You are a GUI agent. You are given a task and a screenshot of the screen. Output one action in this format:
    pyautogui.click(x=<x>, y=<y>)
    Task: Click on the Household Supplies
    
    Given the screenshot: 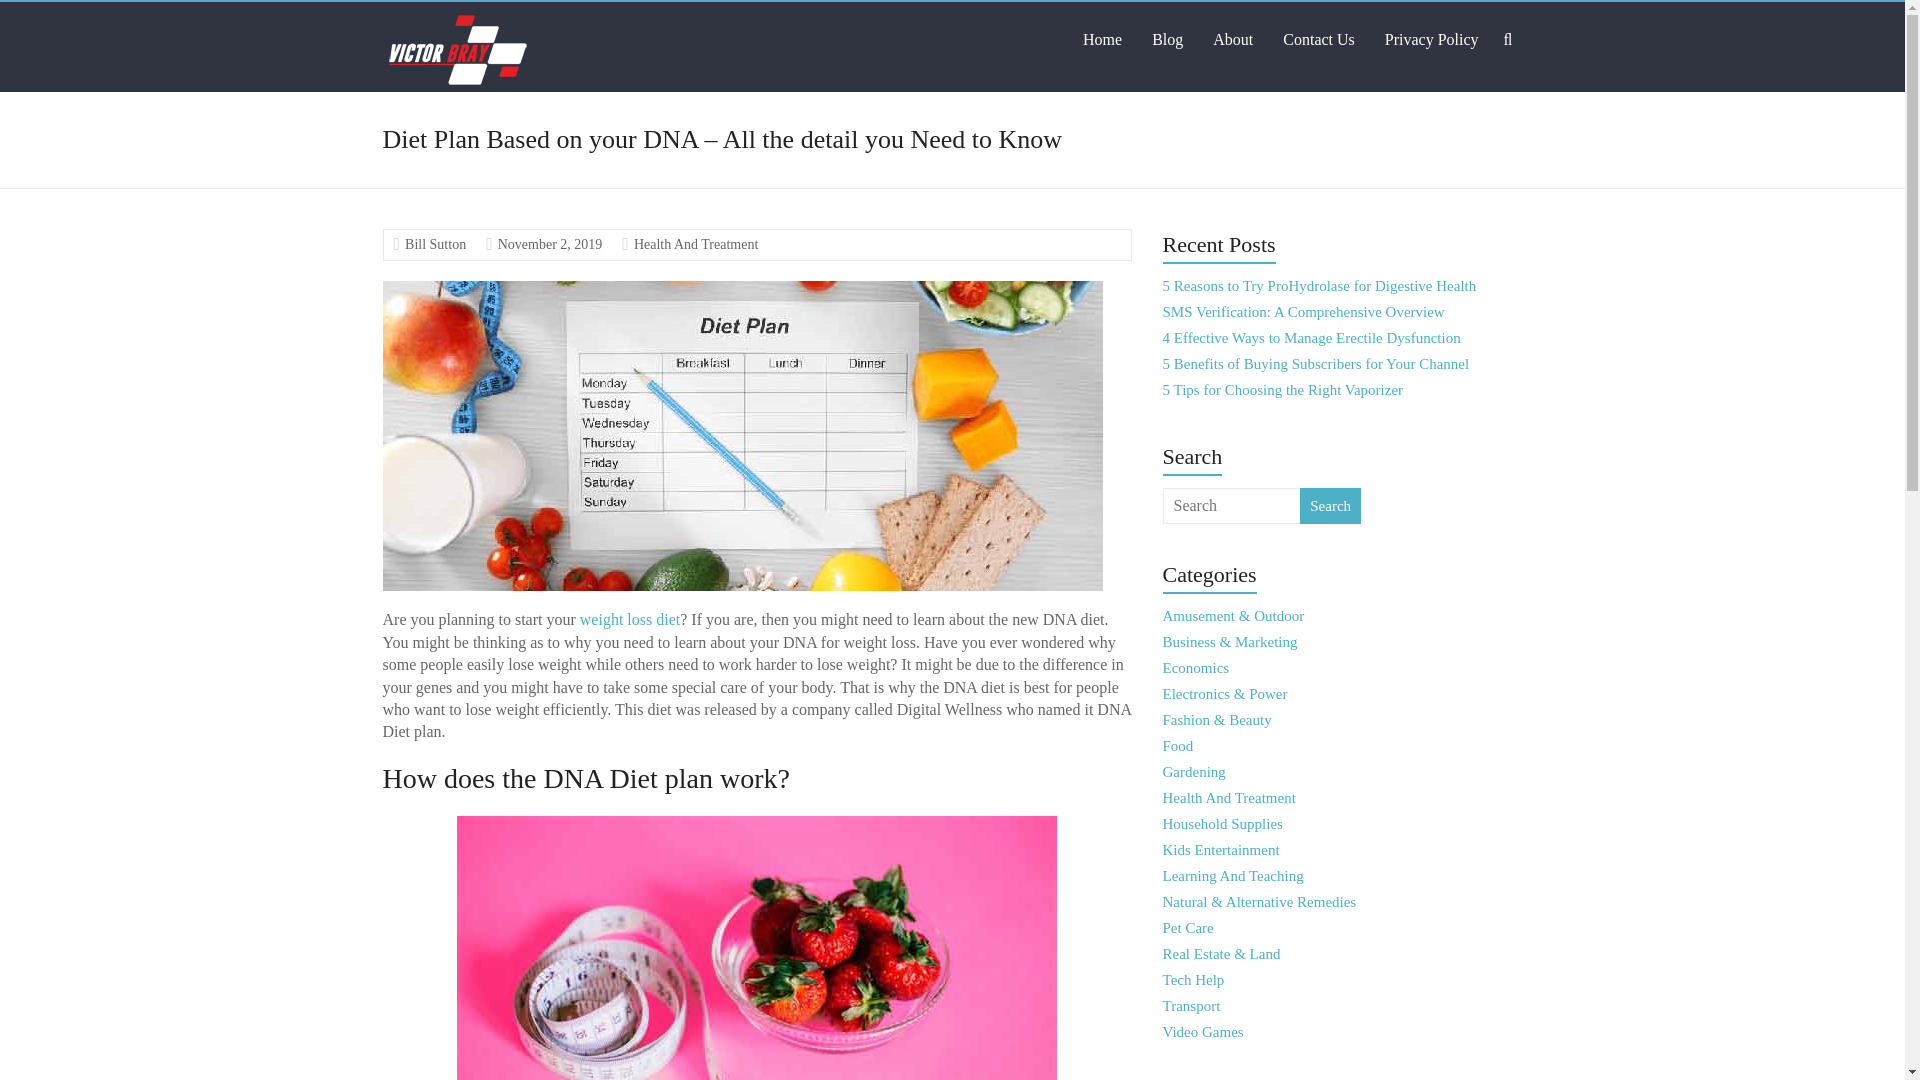 What is the action you would take?
    pyautogui.click(x=1222, y=824)
    